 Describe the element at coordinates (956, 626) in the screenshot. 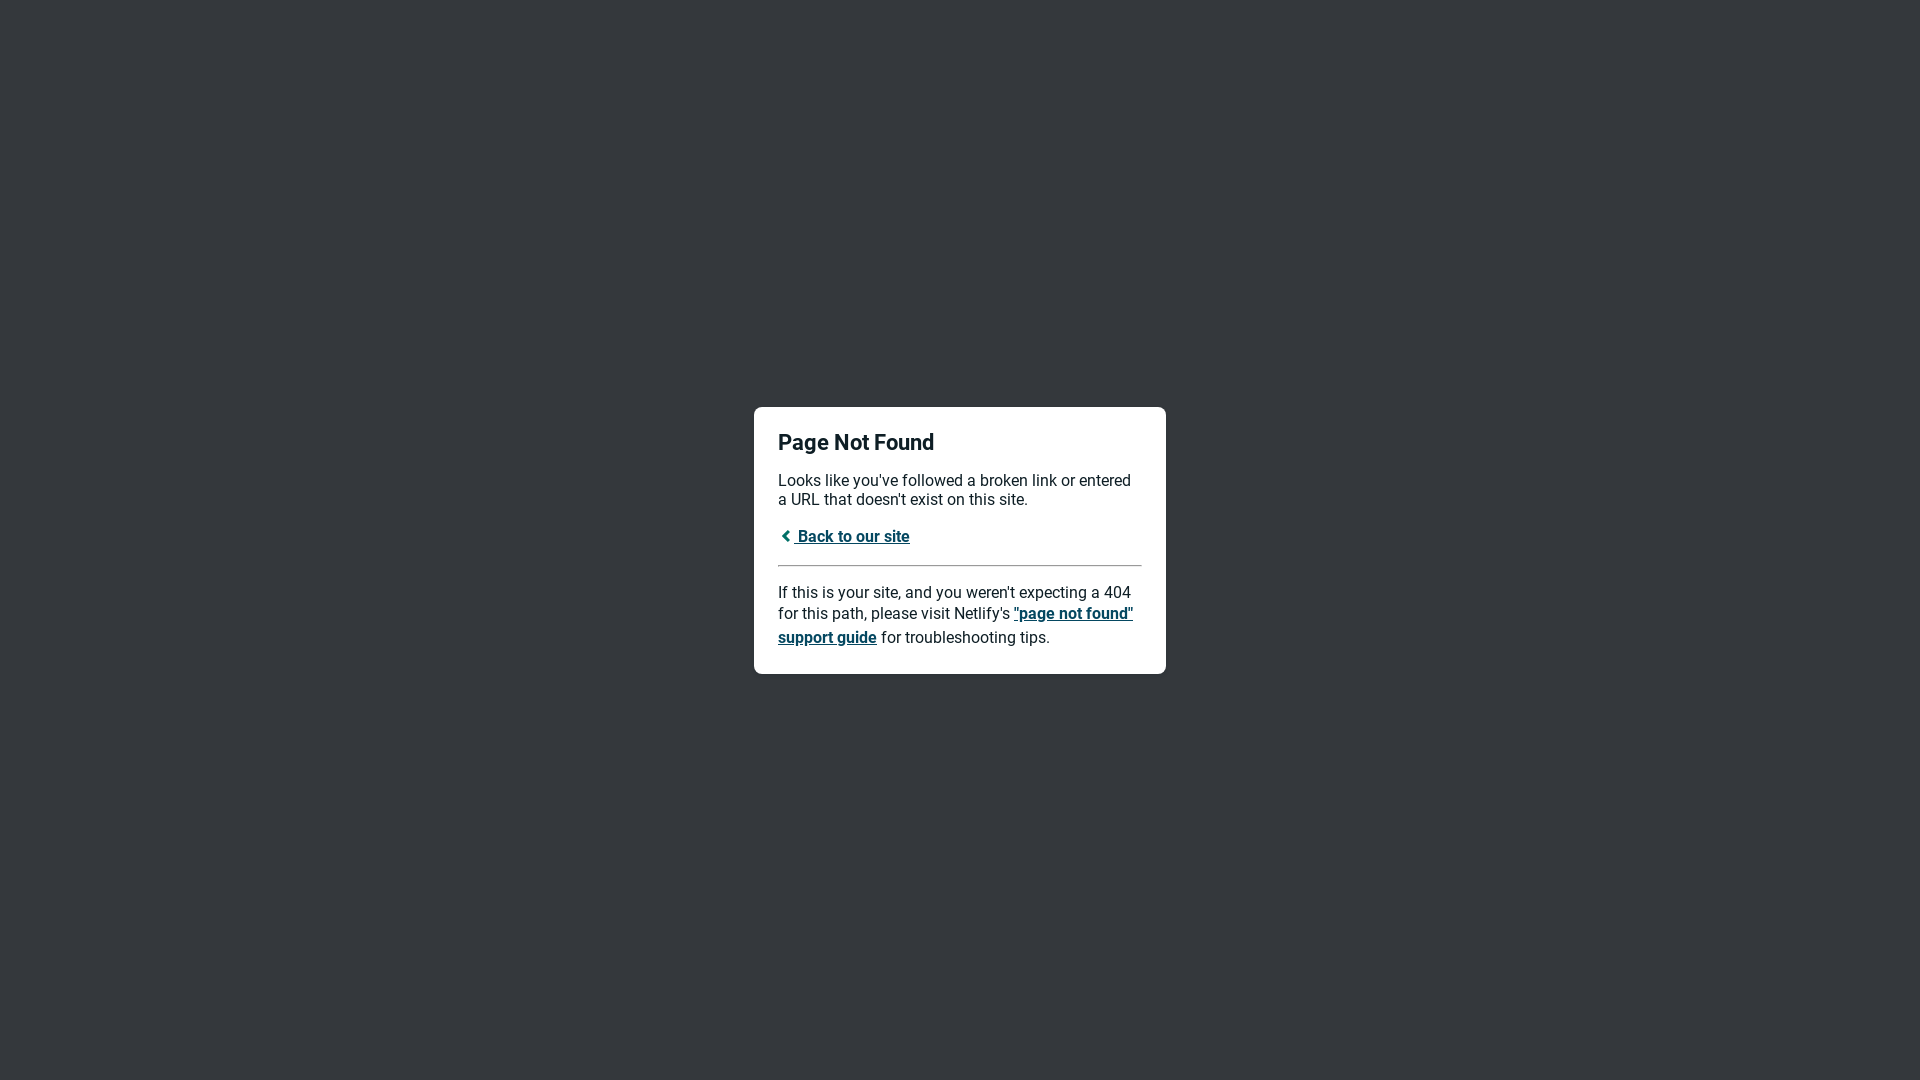

I see `"page not found" support guide` at that location.